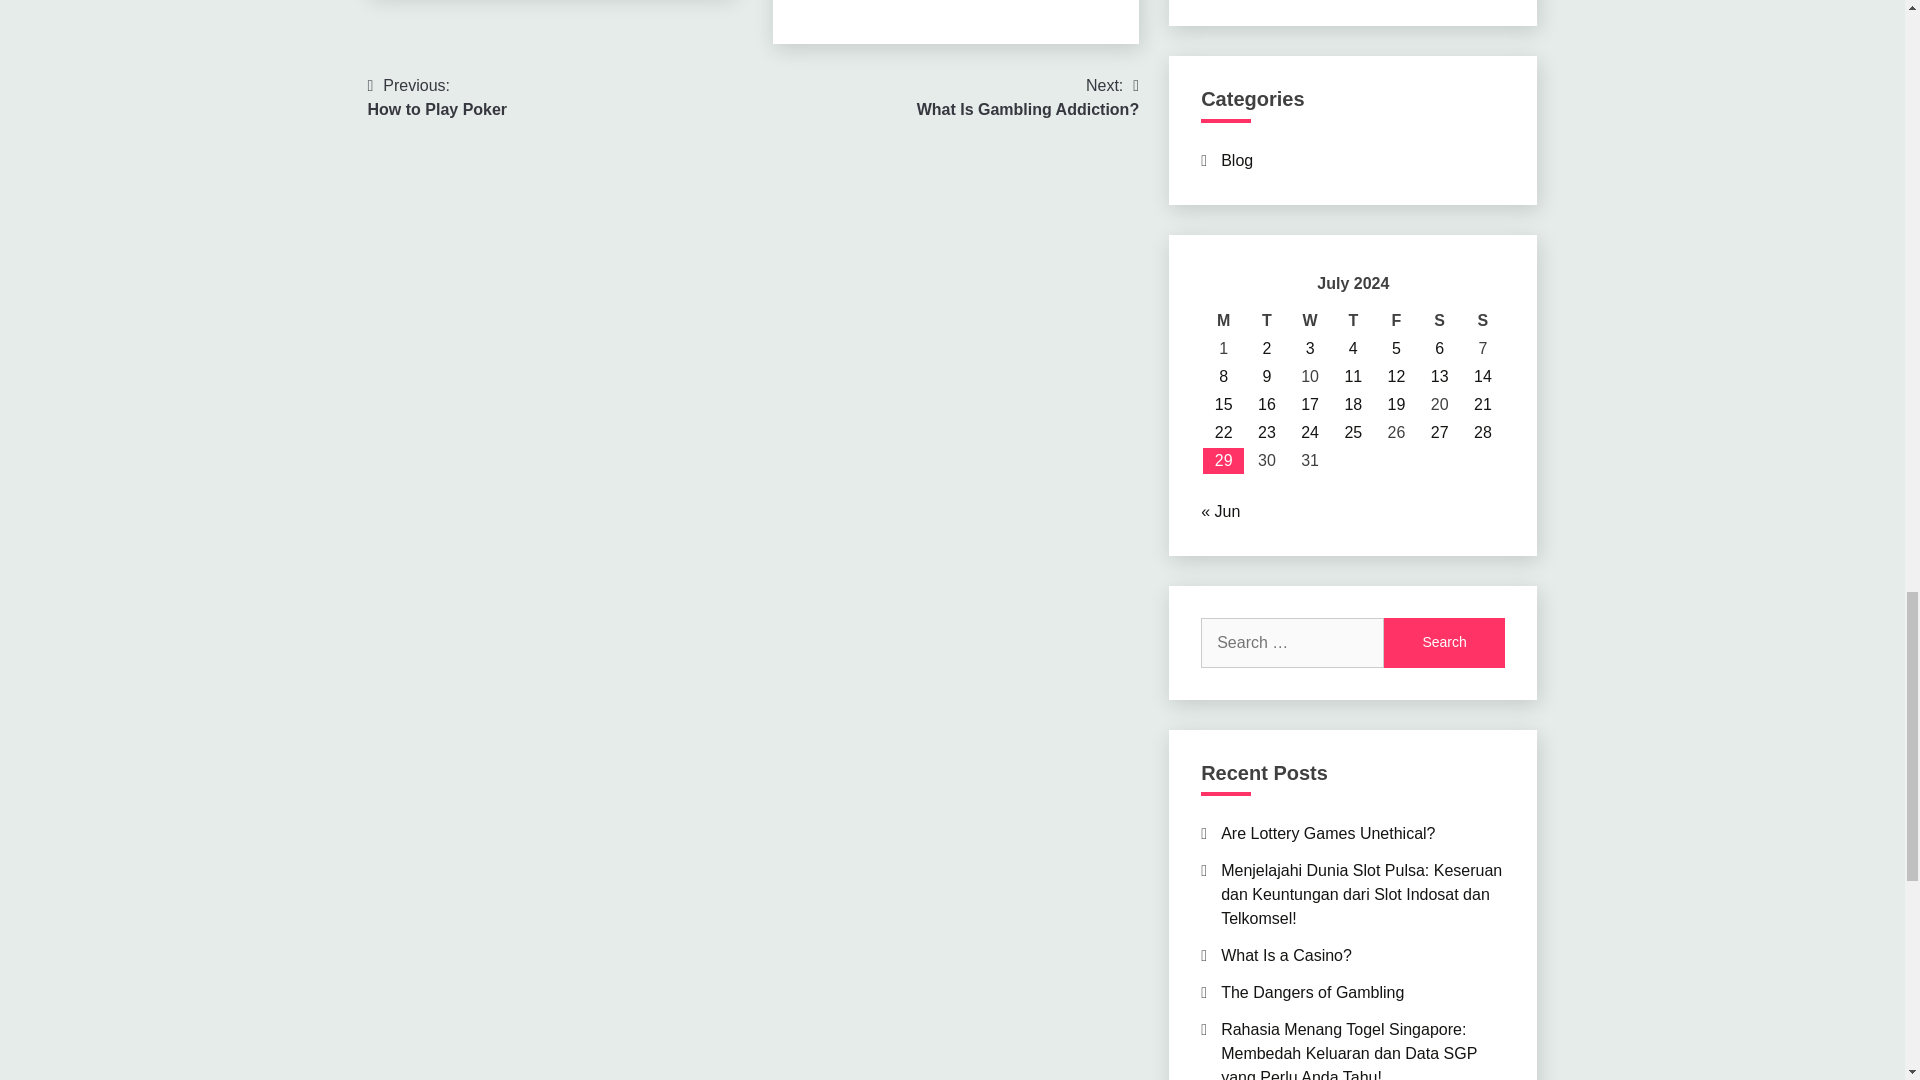 The height and width of the screenshot is (1080, 1920). I want to click on Friday, so click(1396, 320).